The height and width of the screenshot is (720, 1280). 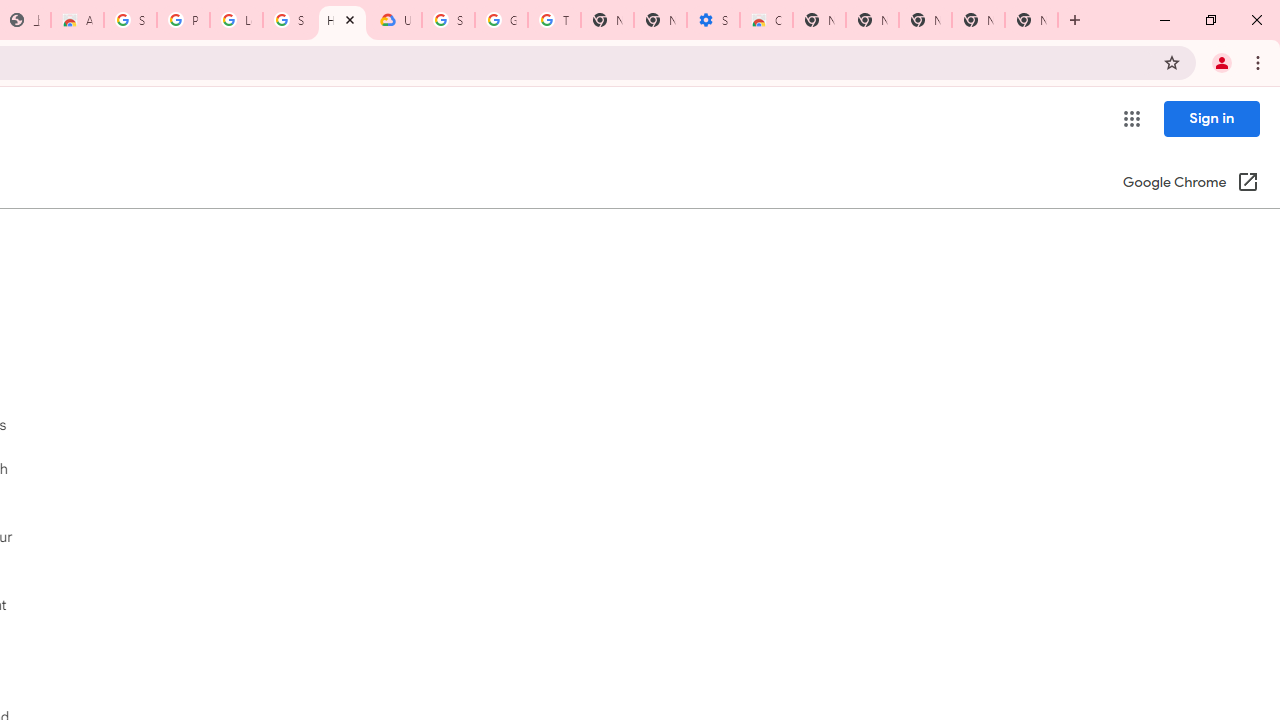 I want to click on Sign in - Google Accounts, so click(x=130, y=20).